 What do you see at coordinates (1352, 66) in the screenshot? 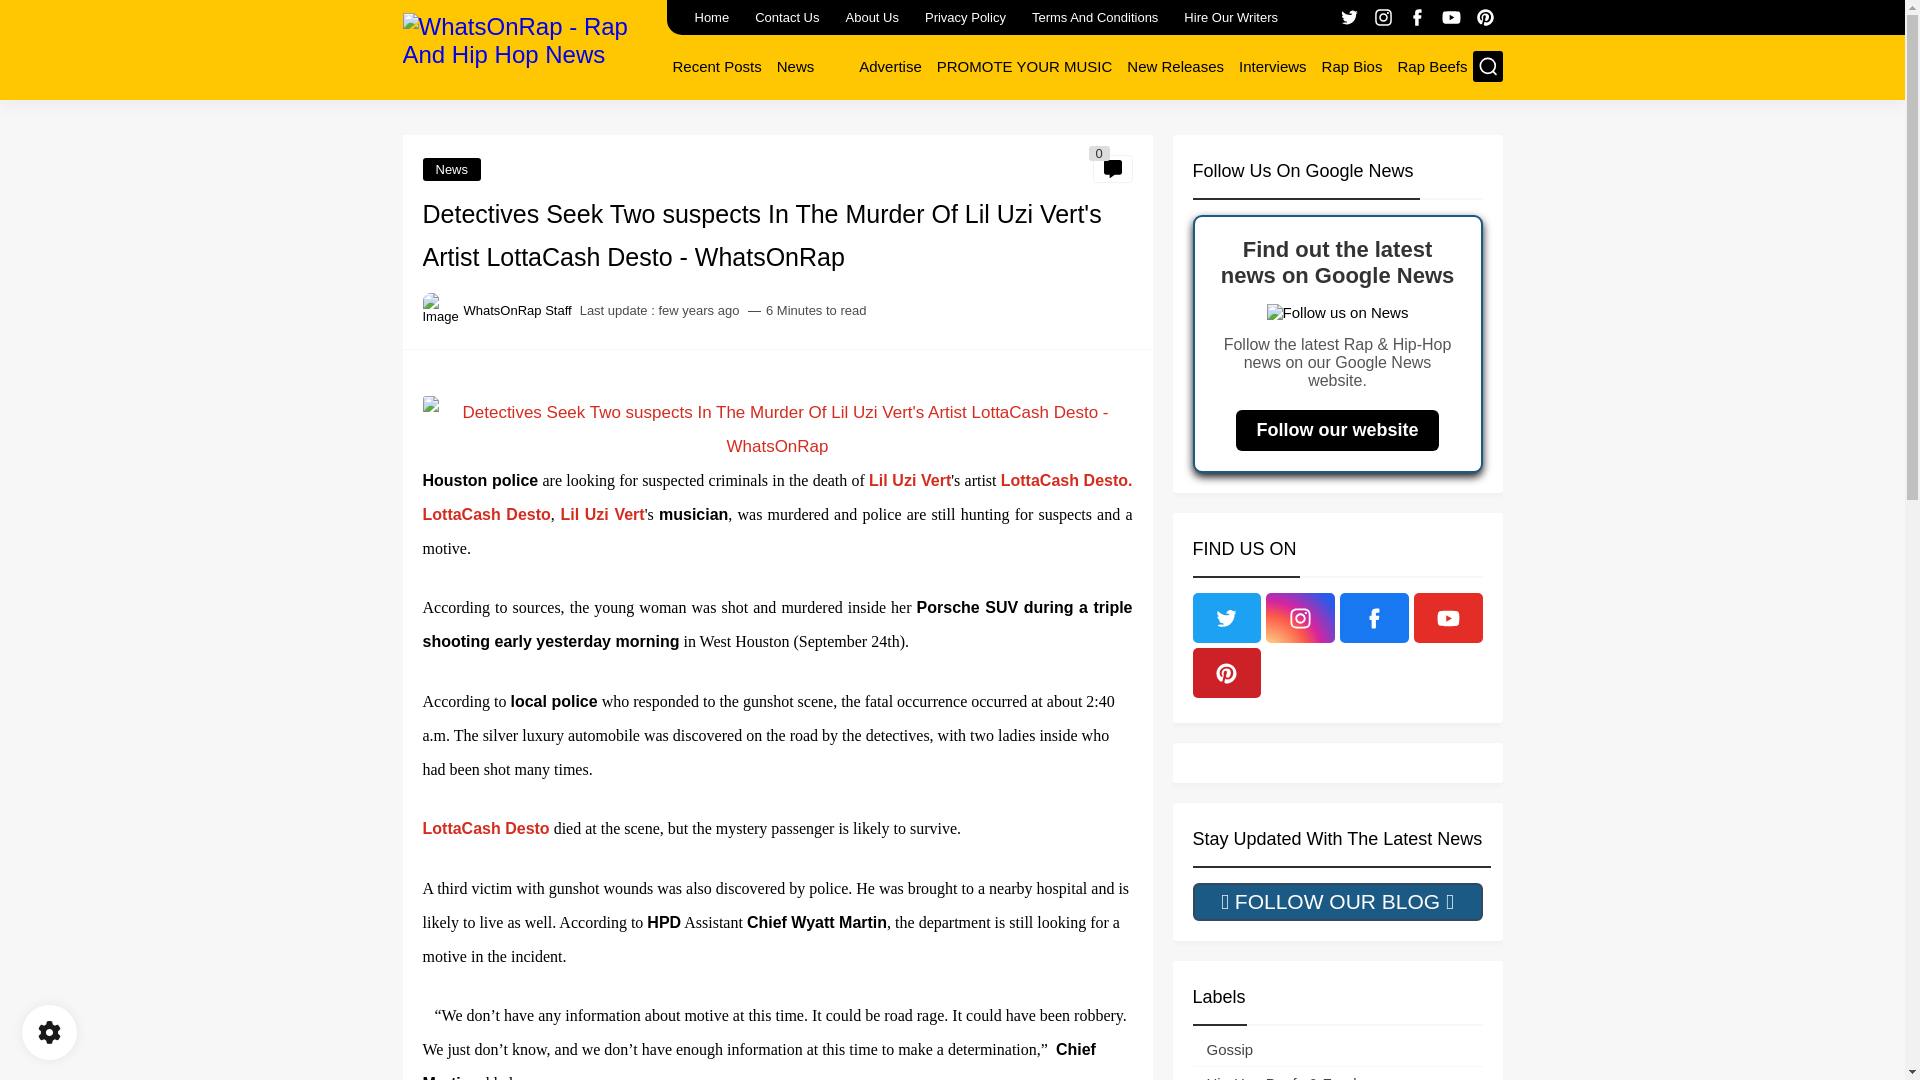
I see `Rap Bios` at bounding box center [1352, 66].